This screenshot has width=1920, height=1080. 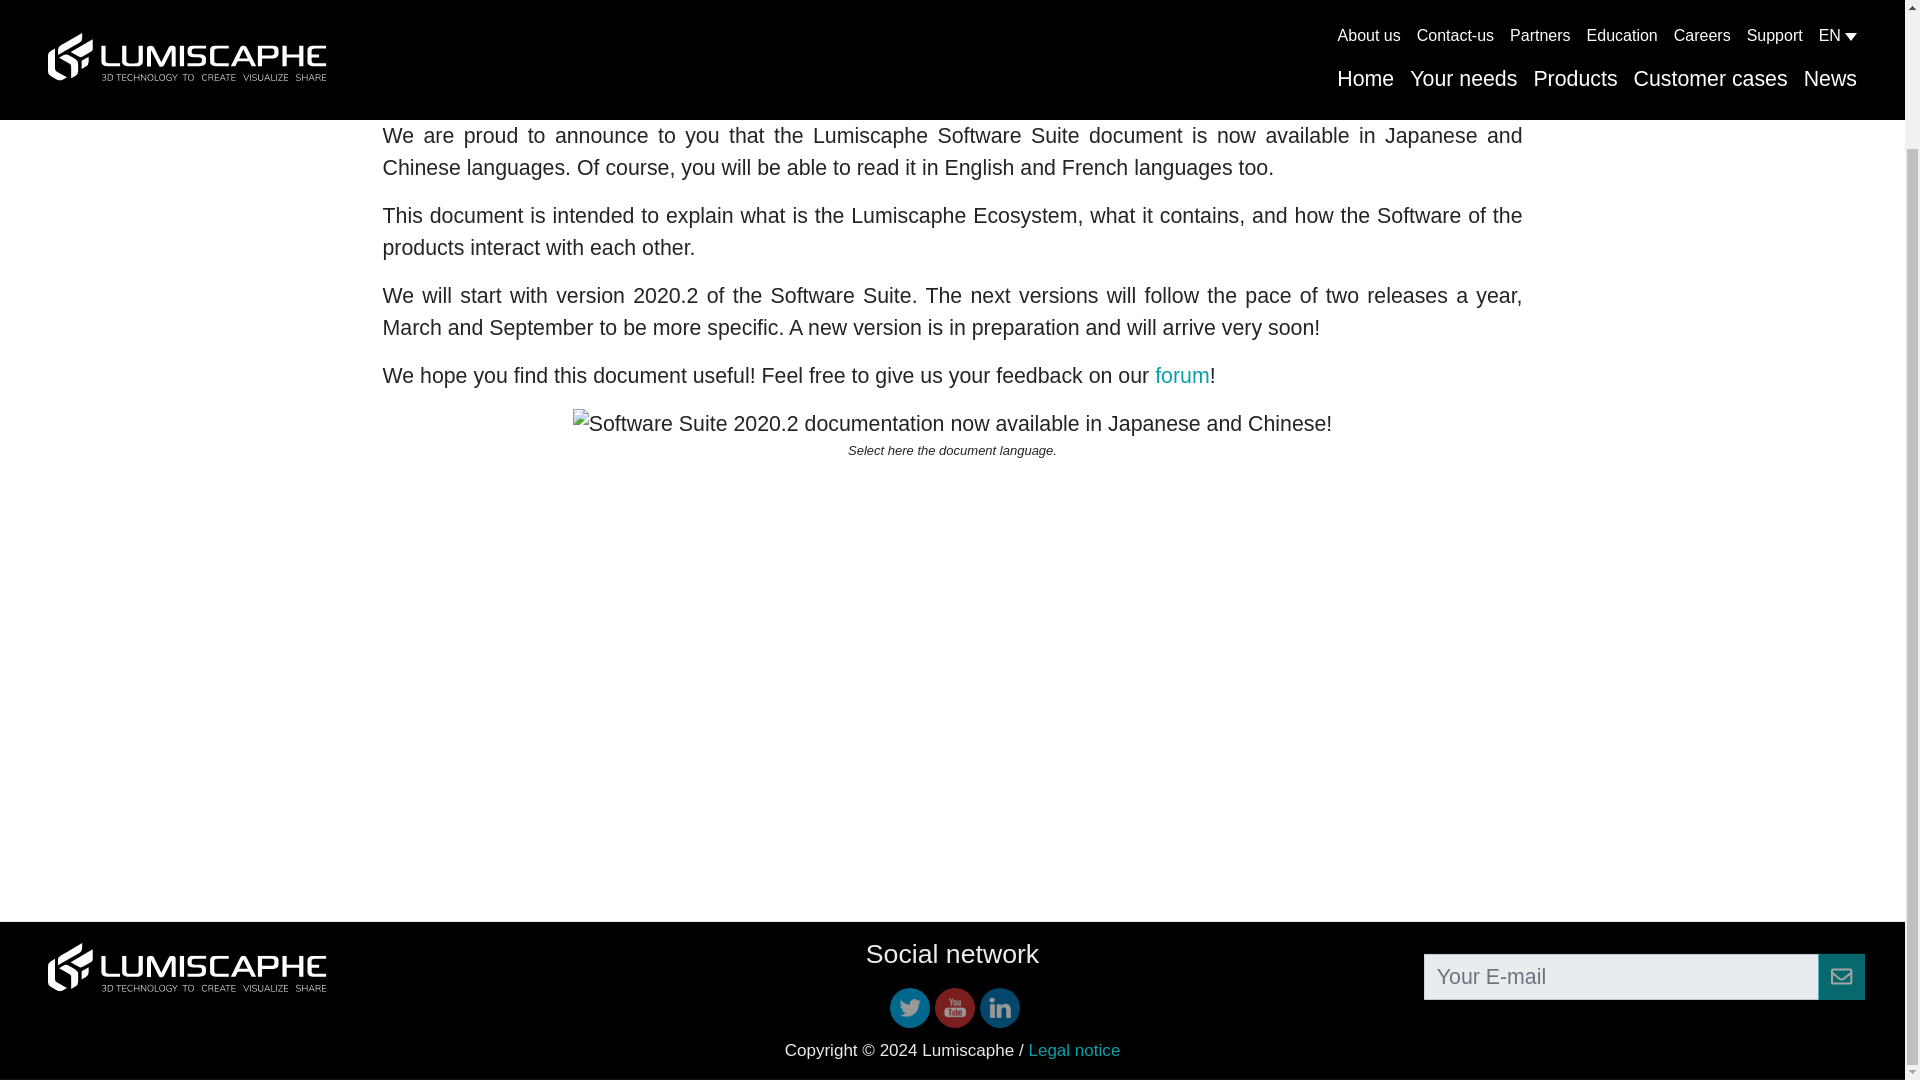 I want to click on Twitter, so click(x=910, y=1008).